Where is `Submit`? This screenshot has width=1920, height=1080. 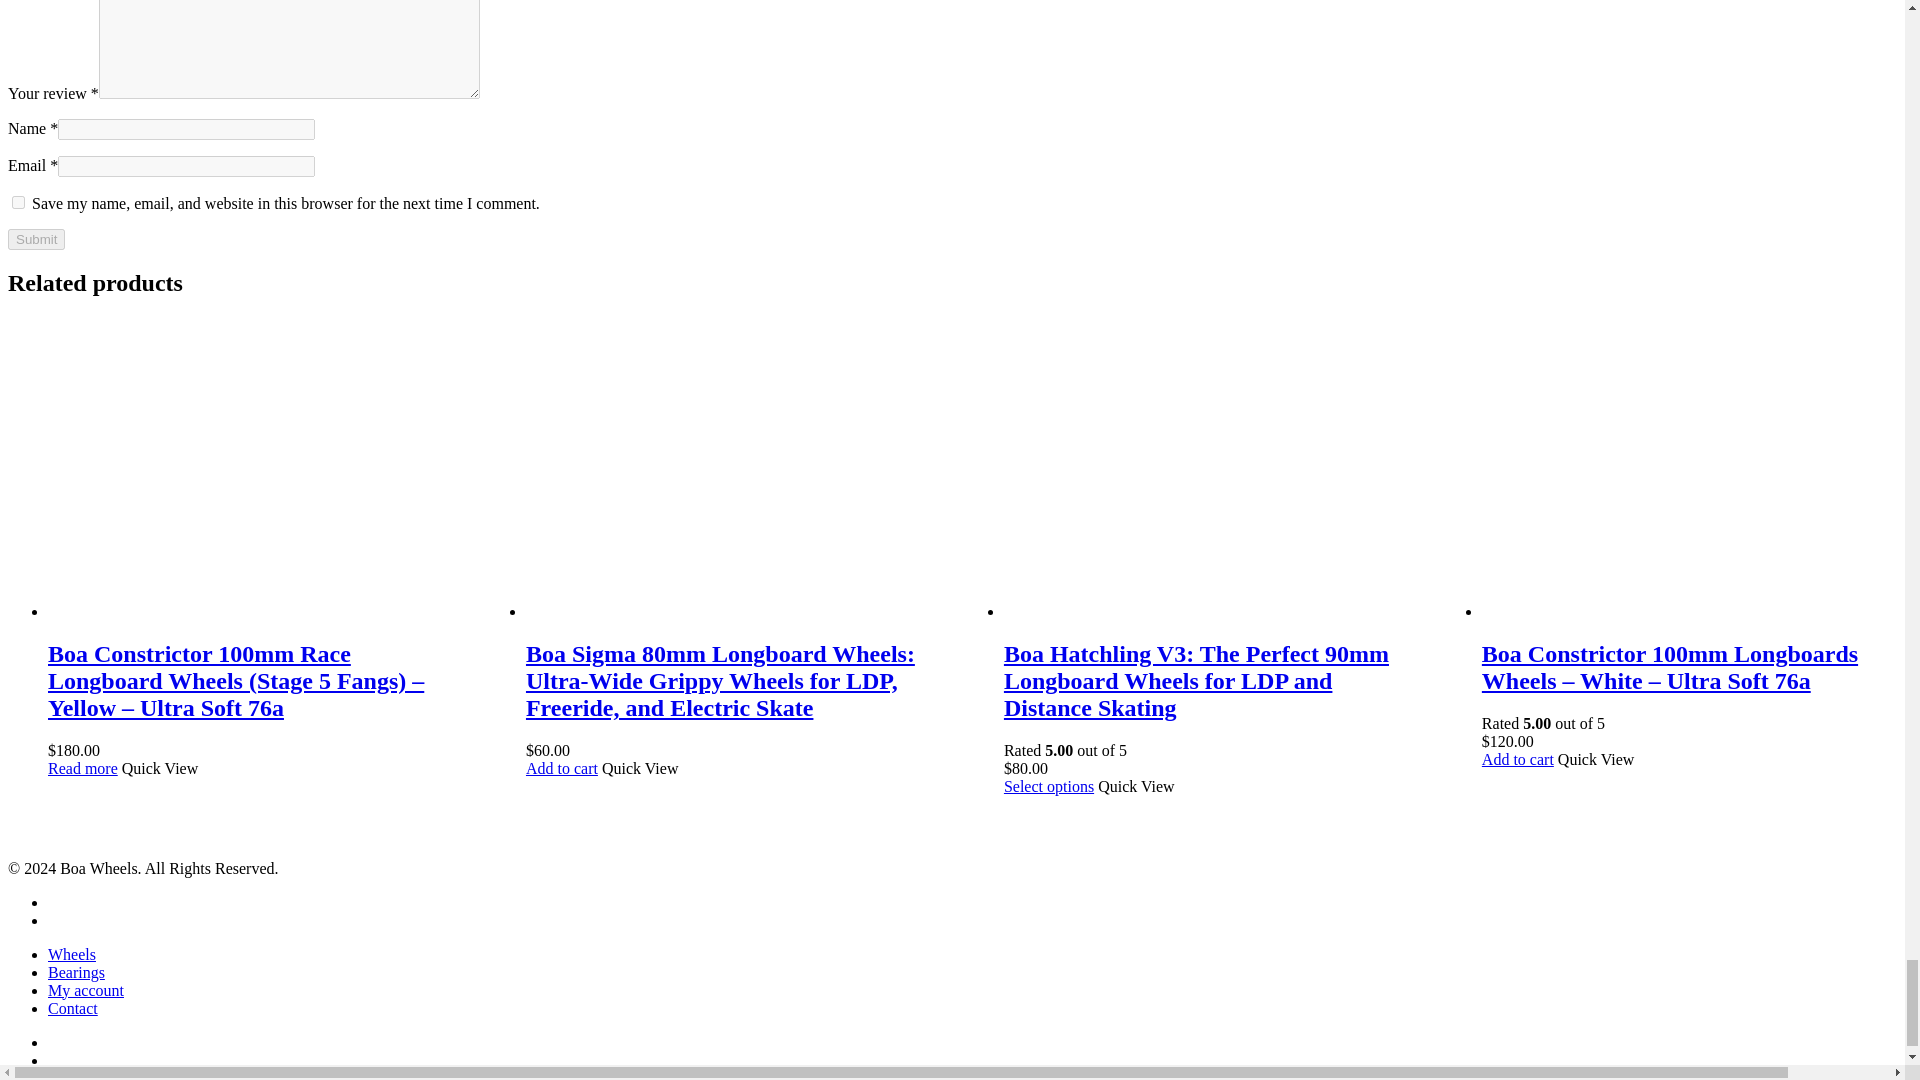
Submit is located at coordinates (36, 238).